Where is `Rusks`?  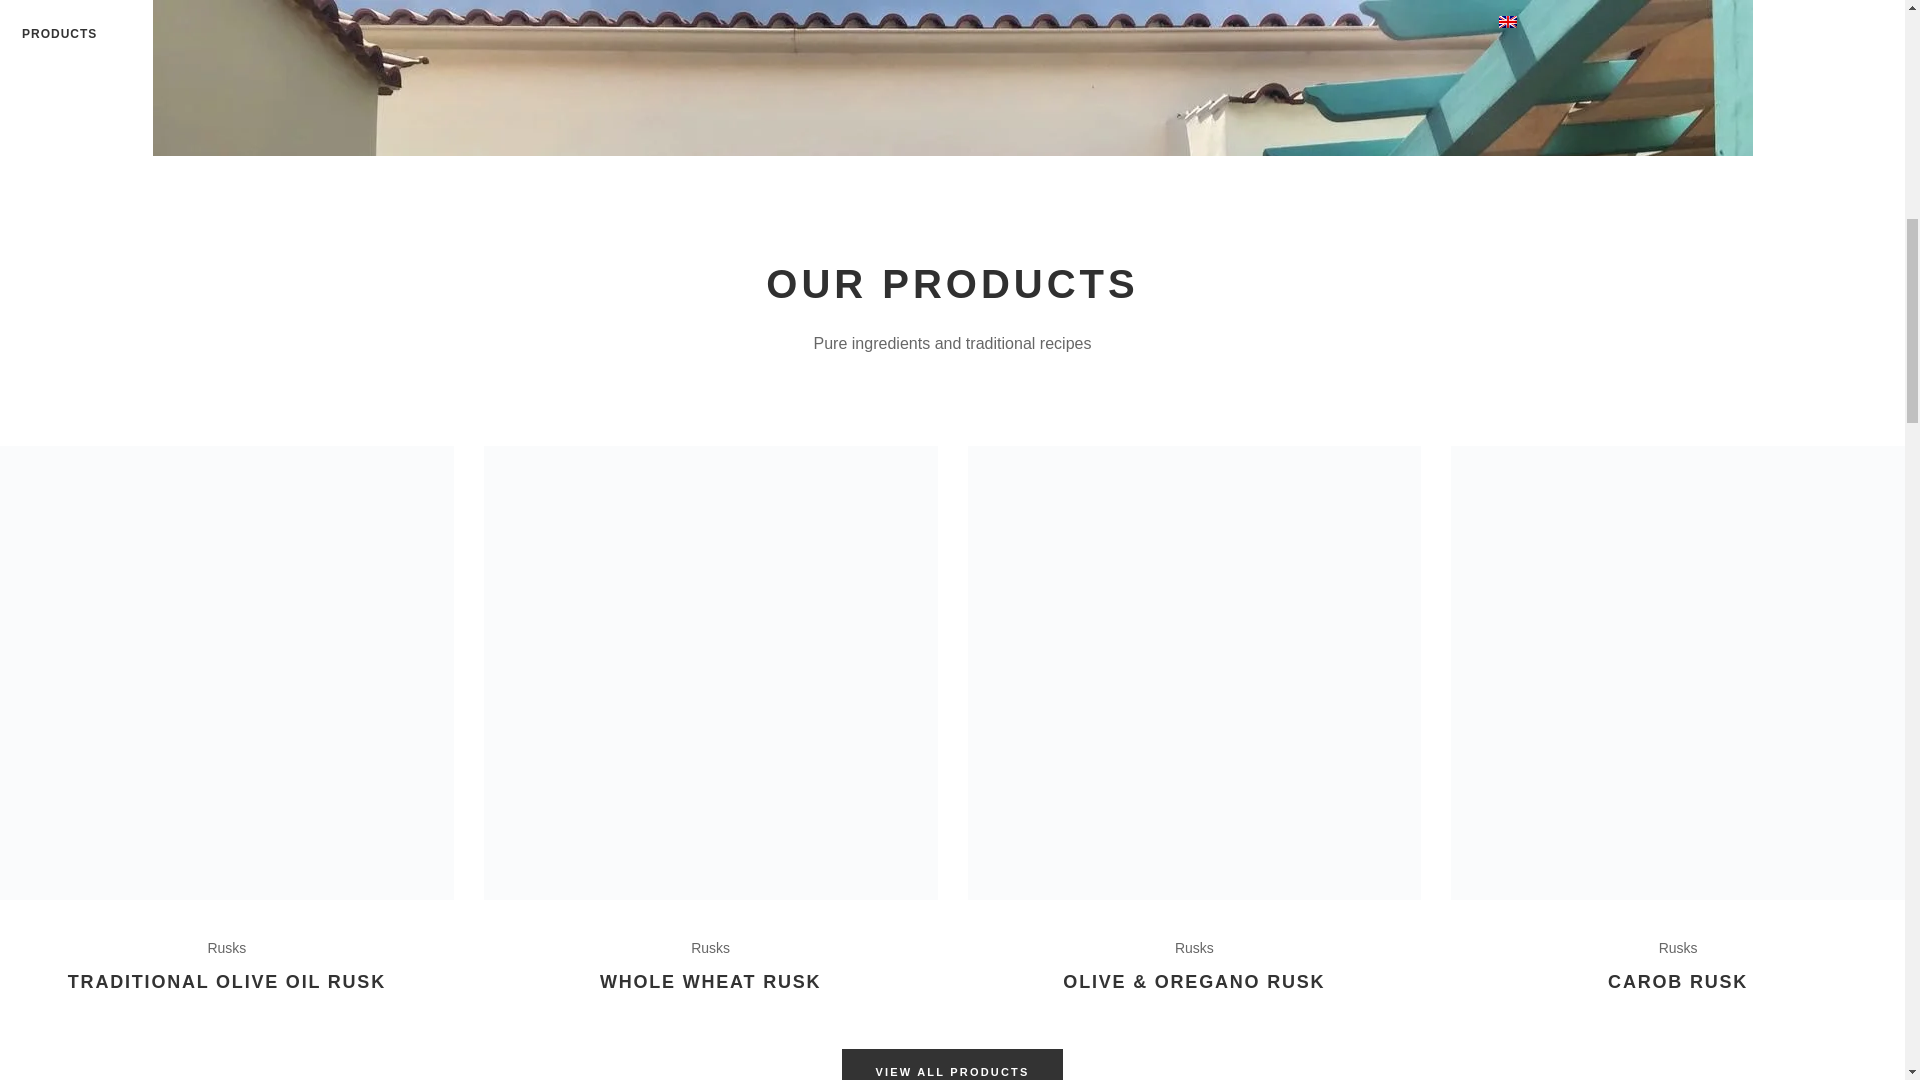 Rusks is located at coordinates (710, 947).